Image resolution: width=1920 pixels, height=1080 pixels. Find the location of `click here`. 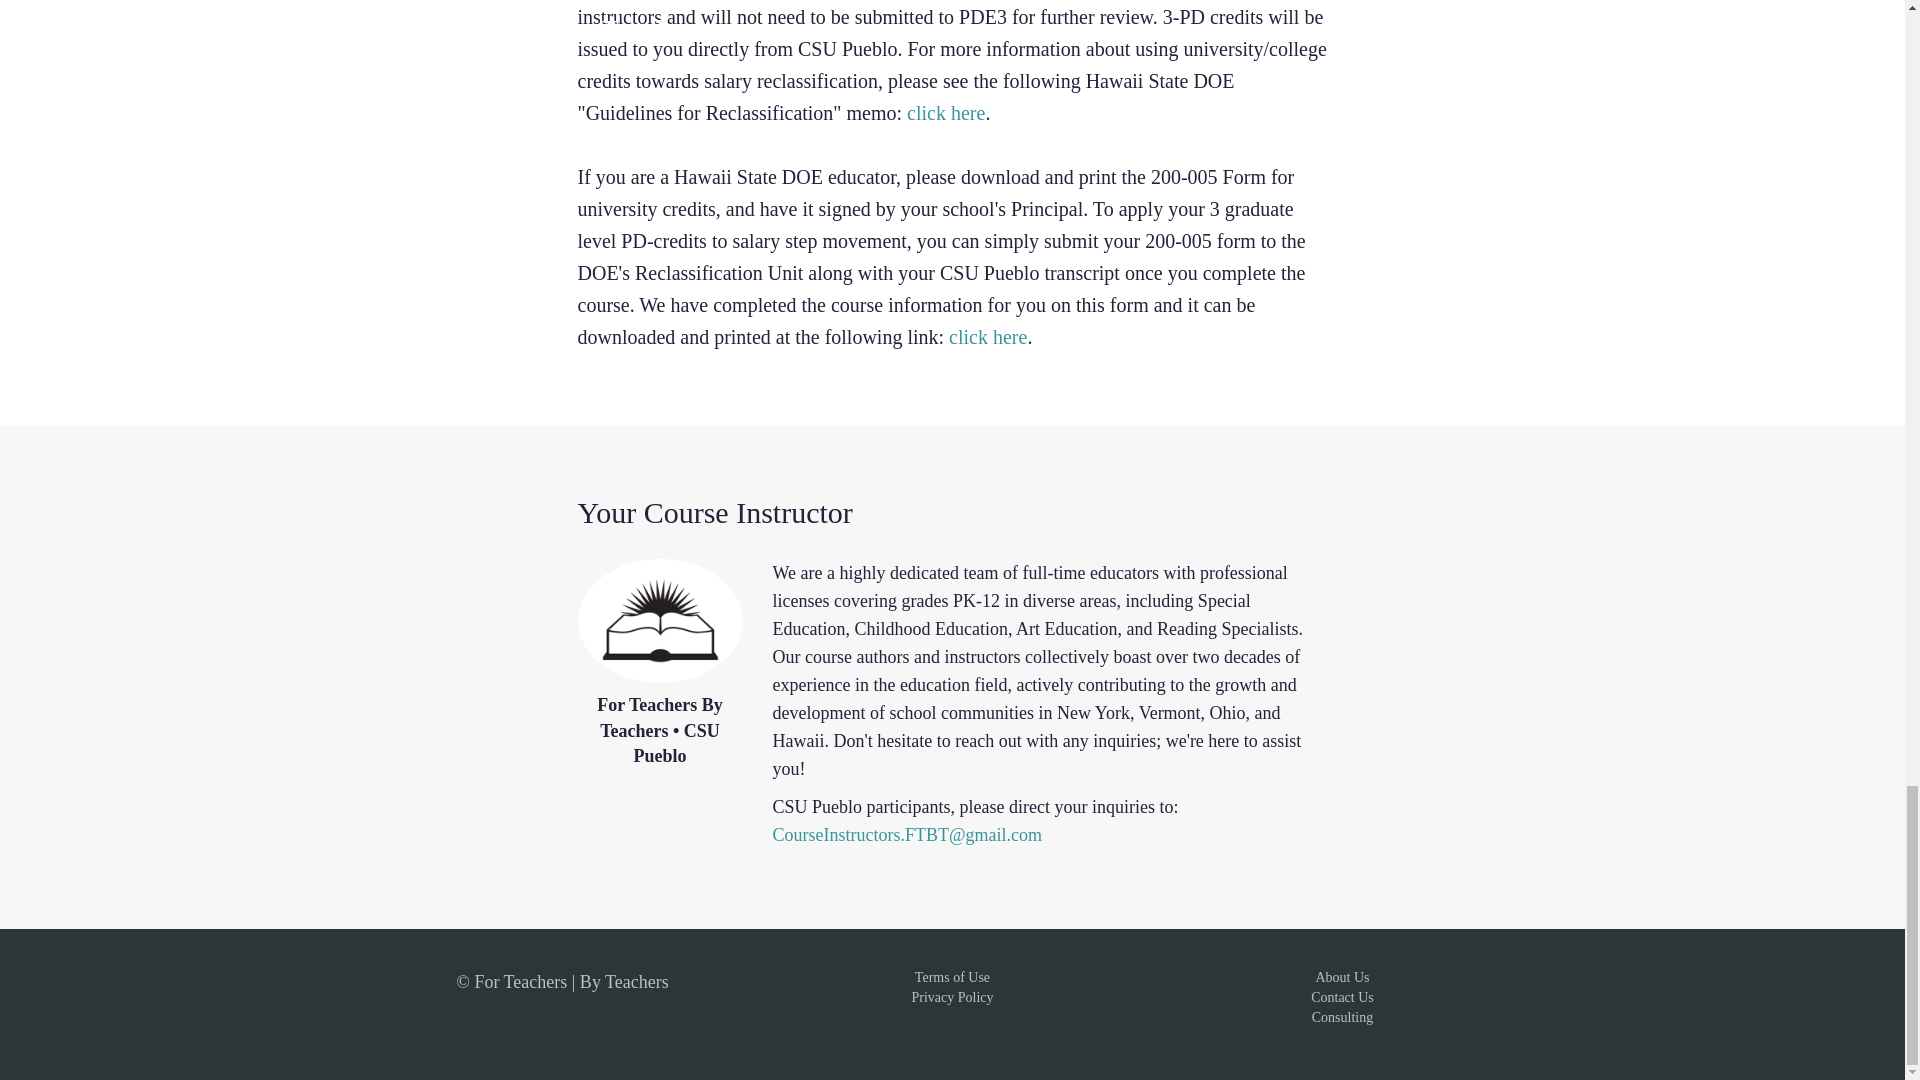

click here is located at coordinates (988, 336).